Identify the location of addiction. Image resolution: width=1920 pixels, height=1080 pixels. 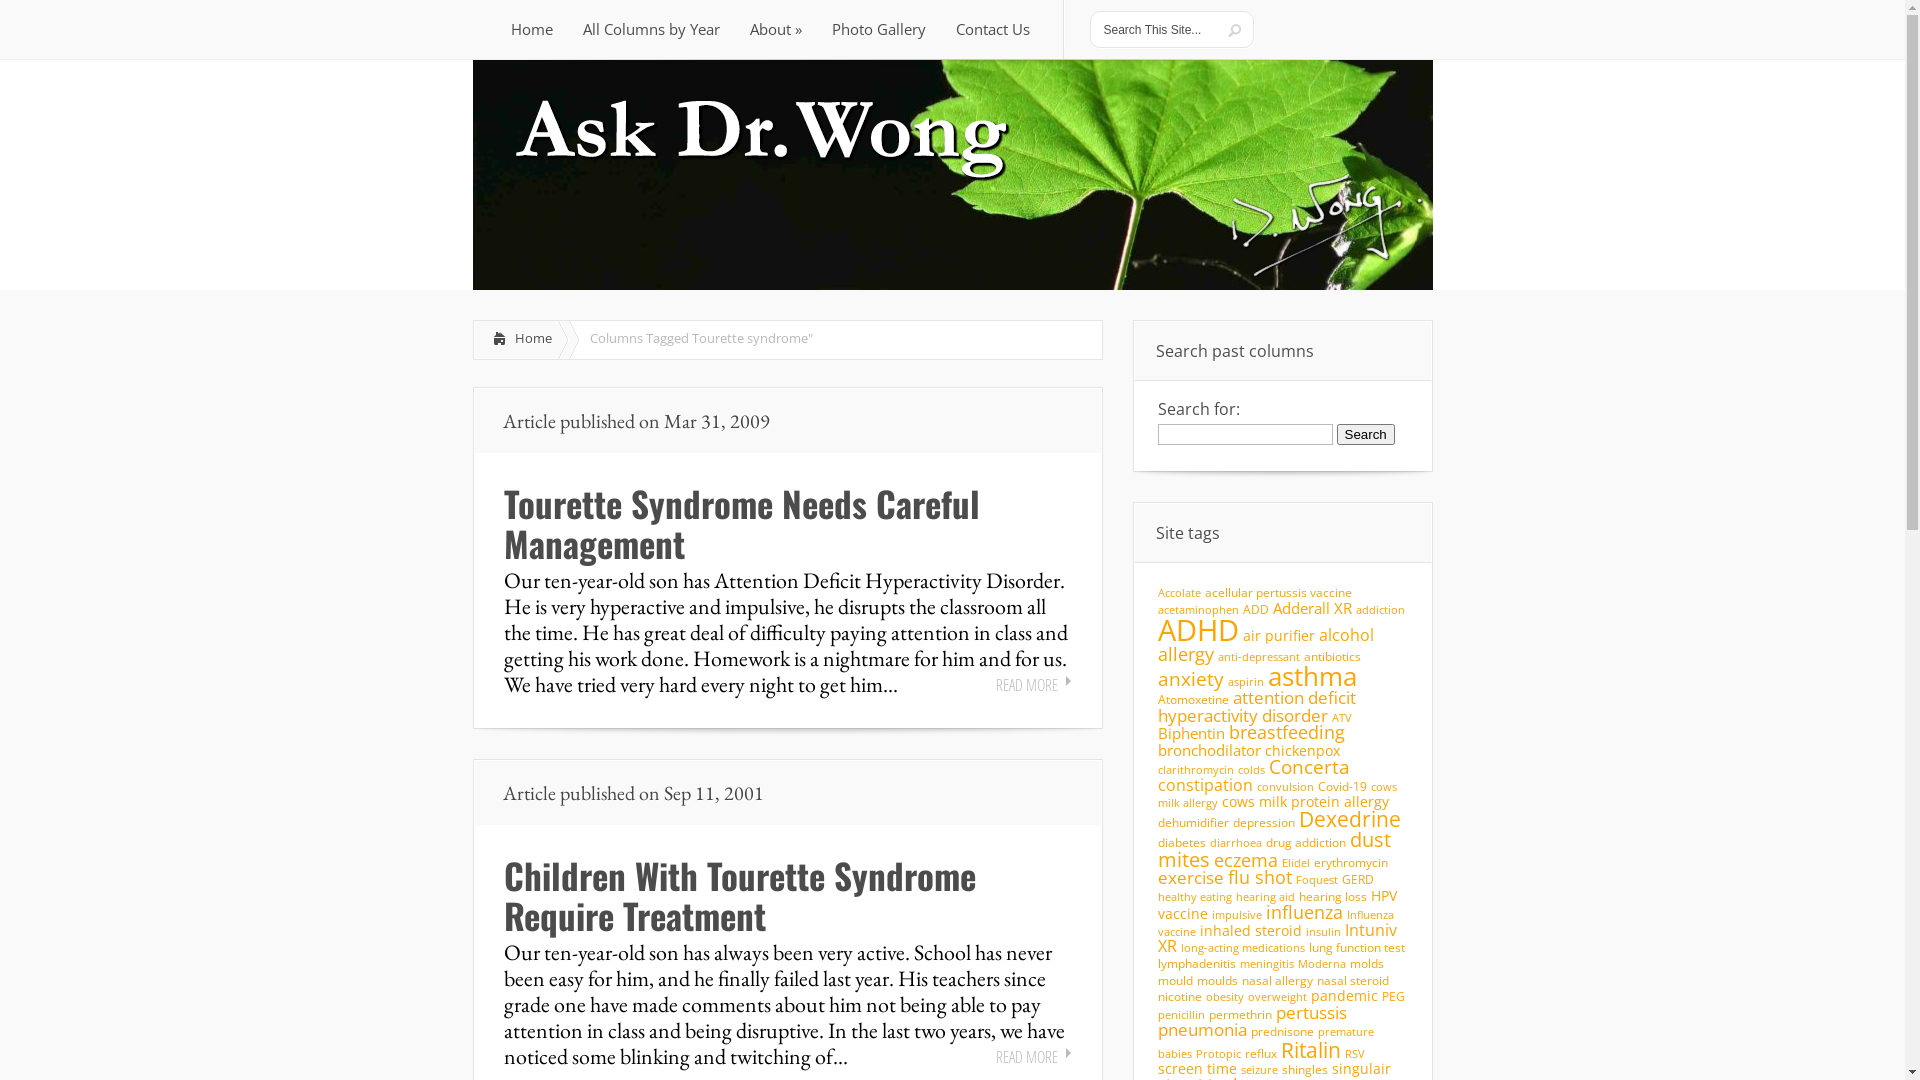
(1380, 610).